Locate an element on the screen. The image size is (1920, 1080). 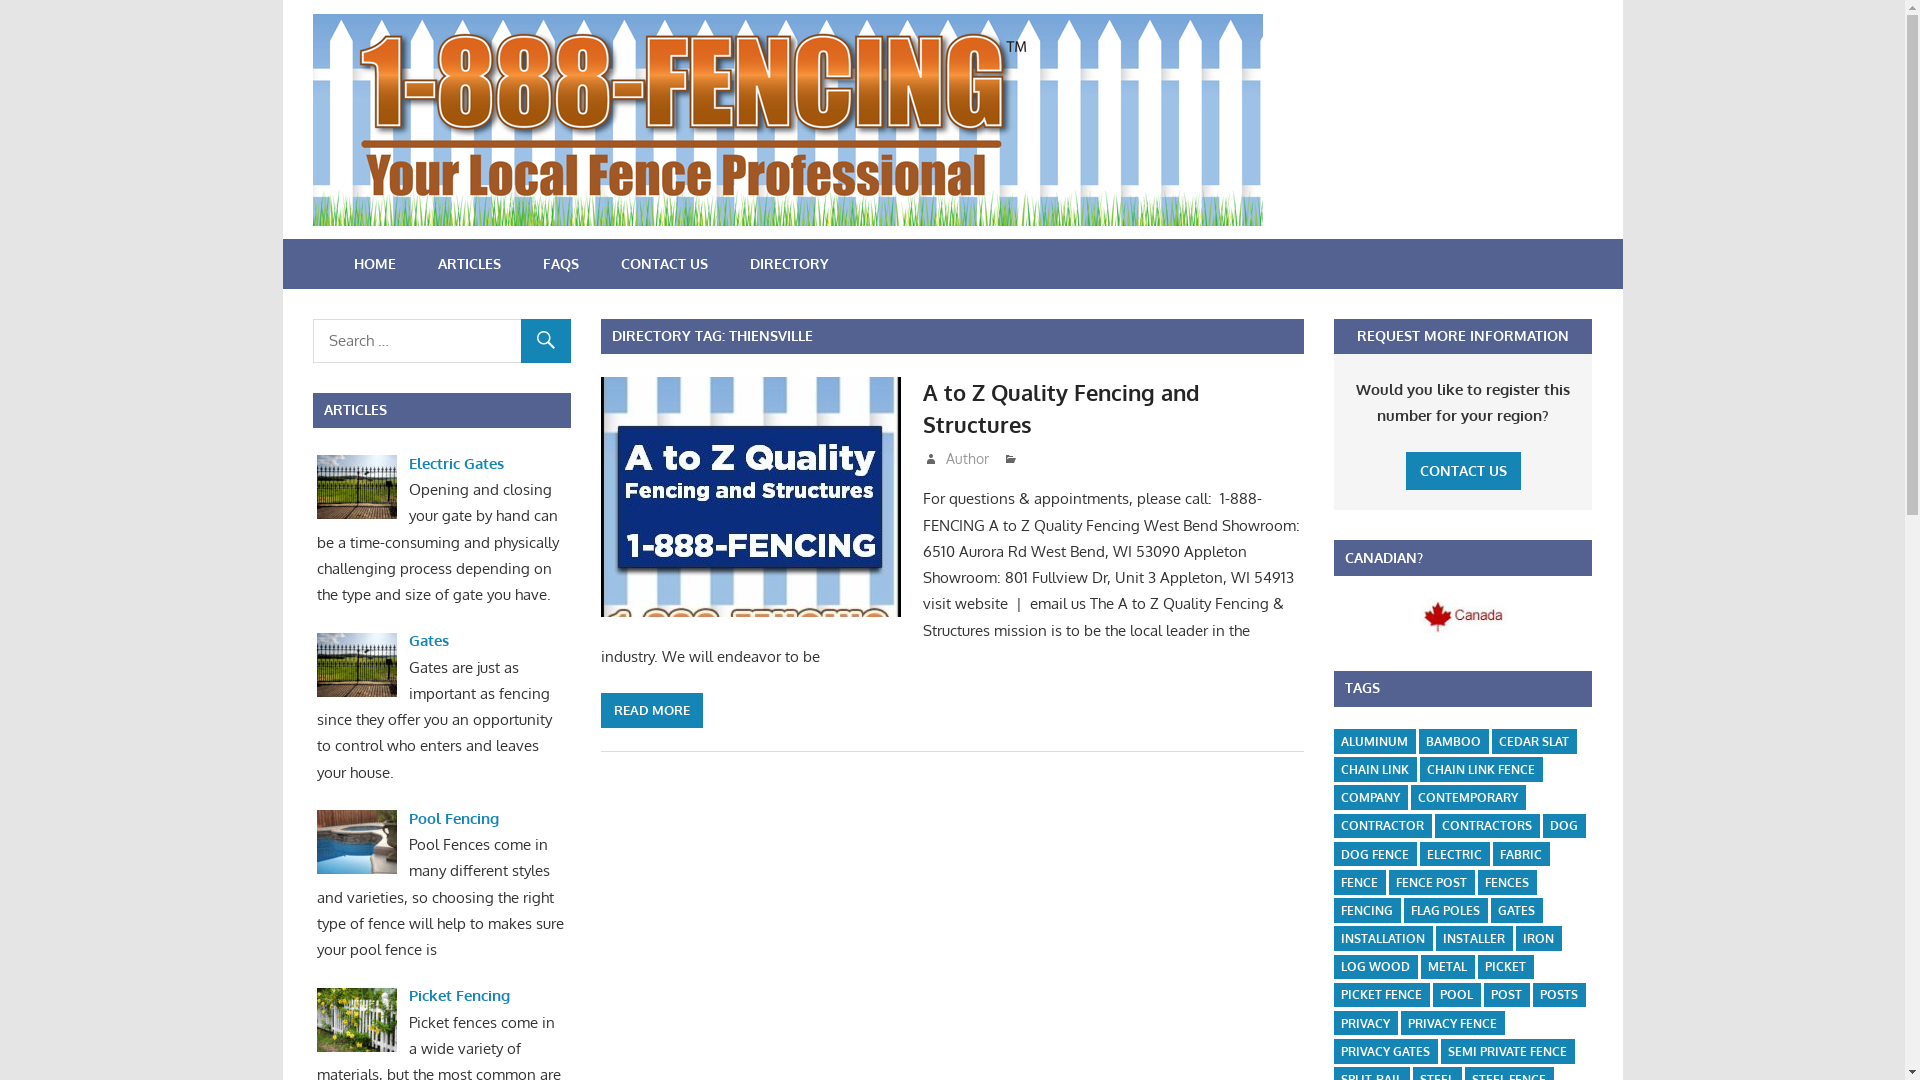
Electric Gates is located at coordinates (456, 464).